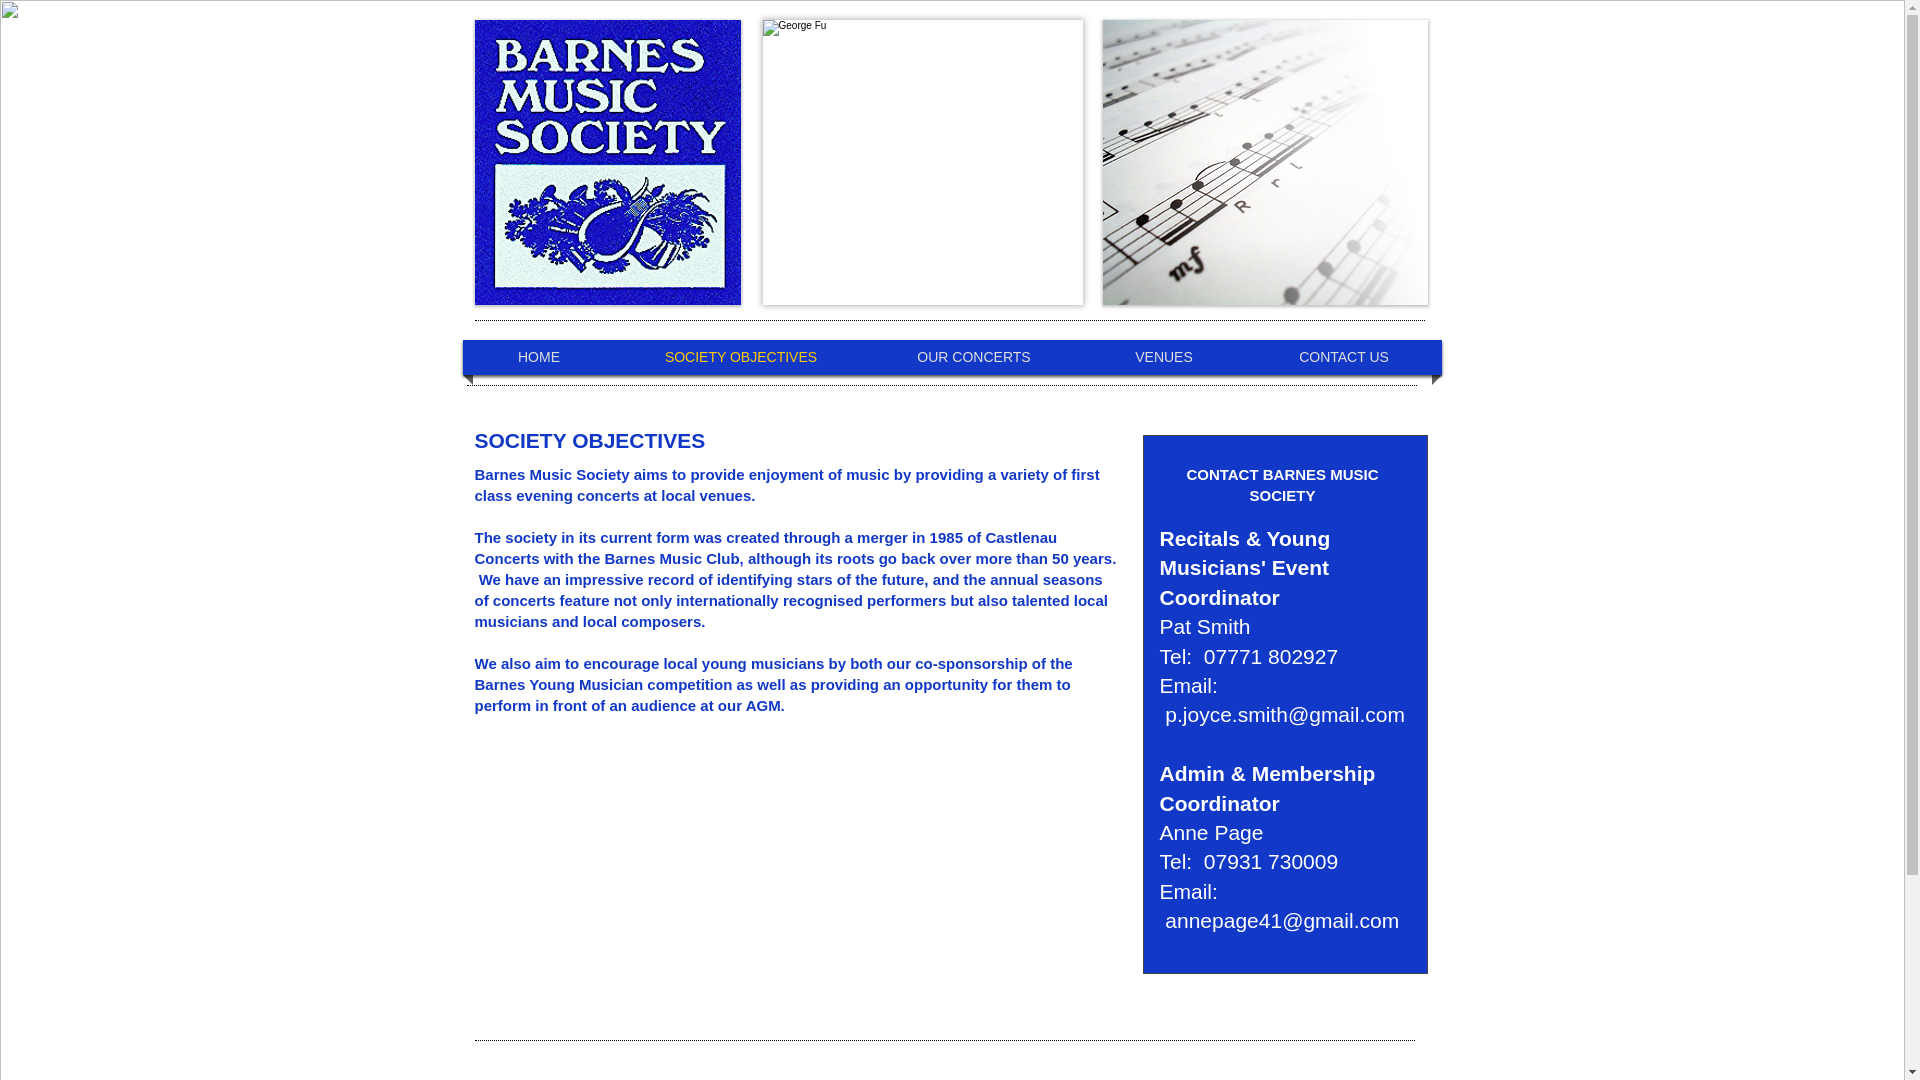 Image resolution: width=1920 pixels, height=1080 pixels. I want to click on HOME, so click(539, 357).